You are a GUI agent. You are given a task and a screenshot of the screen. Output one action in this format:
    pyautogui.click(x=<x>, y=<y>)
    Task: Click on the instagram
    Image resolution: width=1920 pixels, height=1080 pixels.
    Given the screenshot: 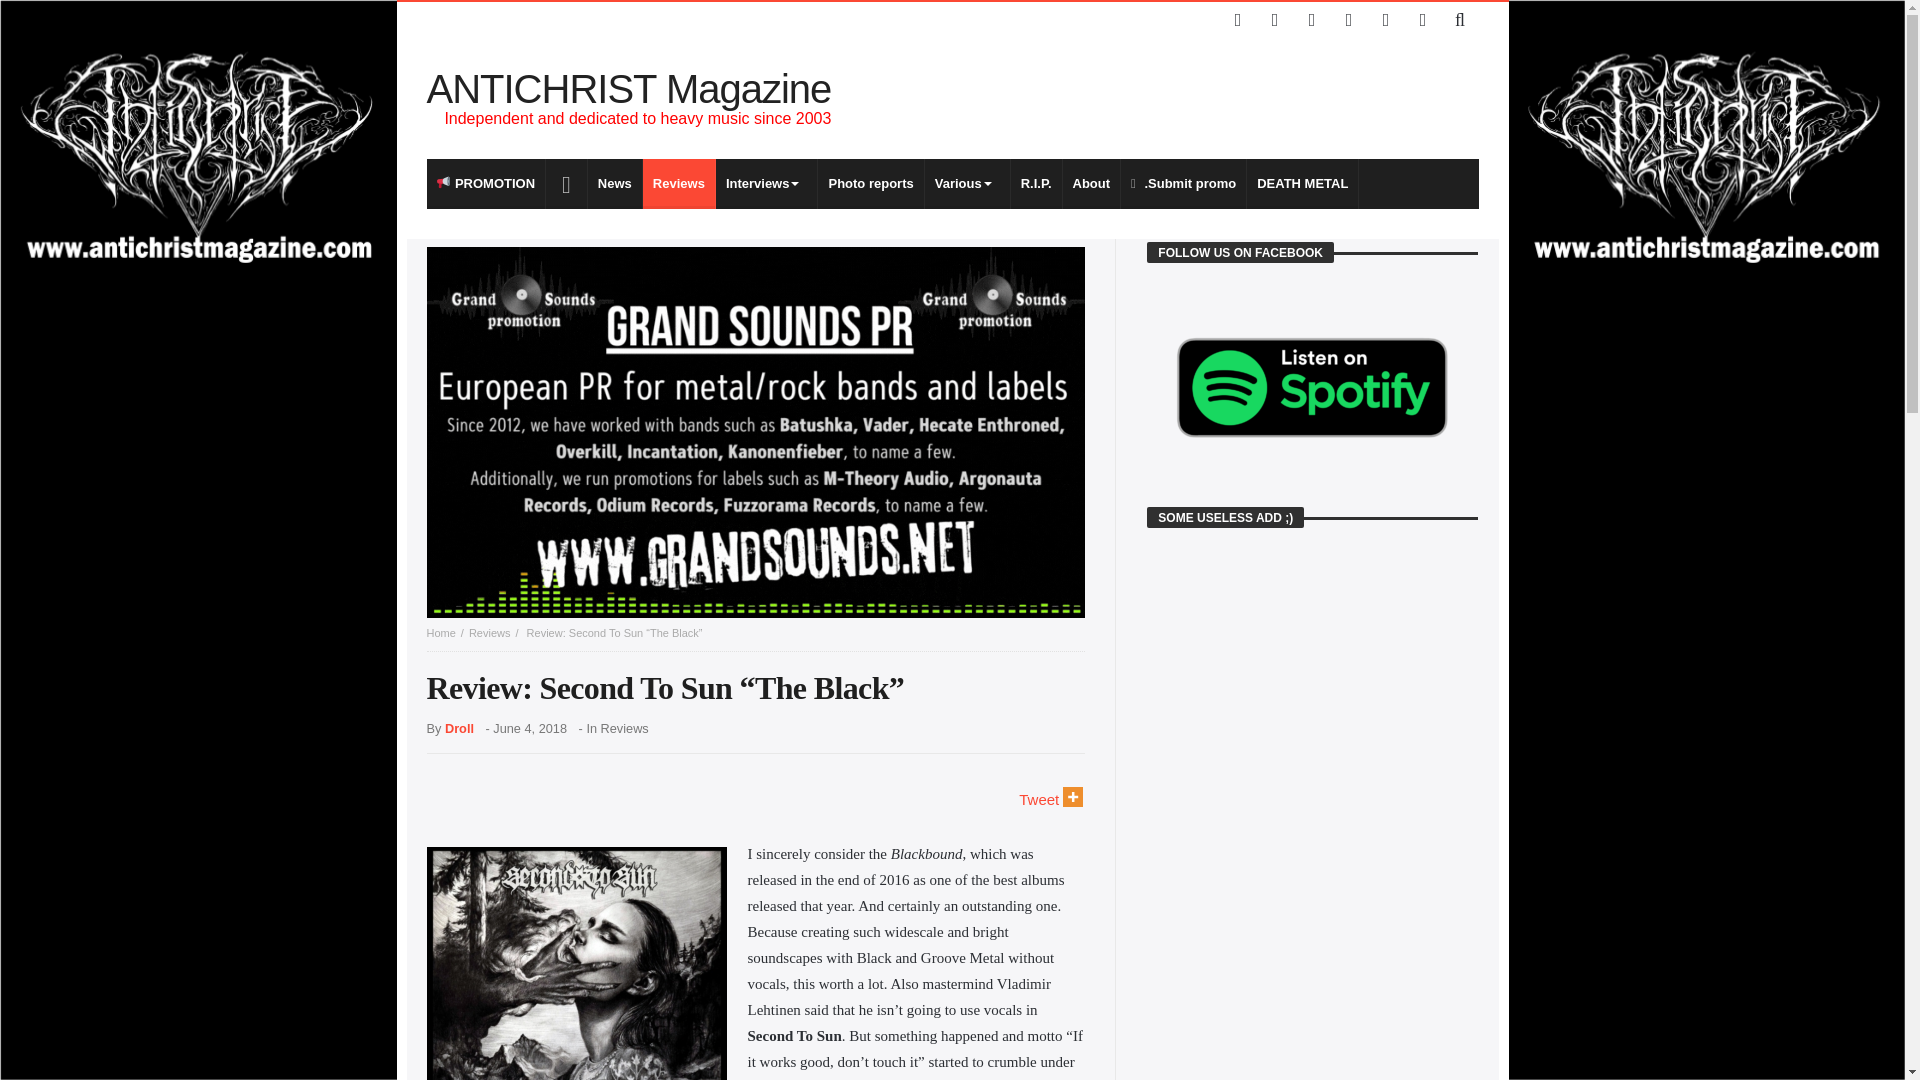 What is the action you would take?
    pyautogui.click(x=1348, y=20)
    